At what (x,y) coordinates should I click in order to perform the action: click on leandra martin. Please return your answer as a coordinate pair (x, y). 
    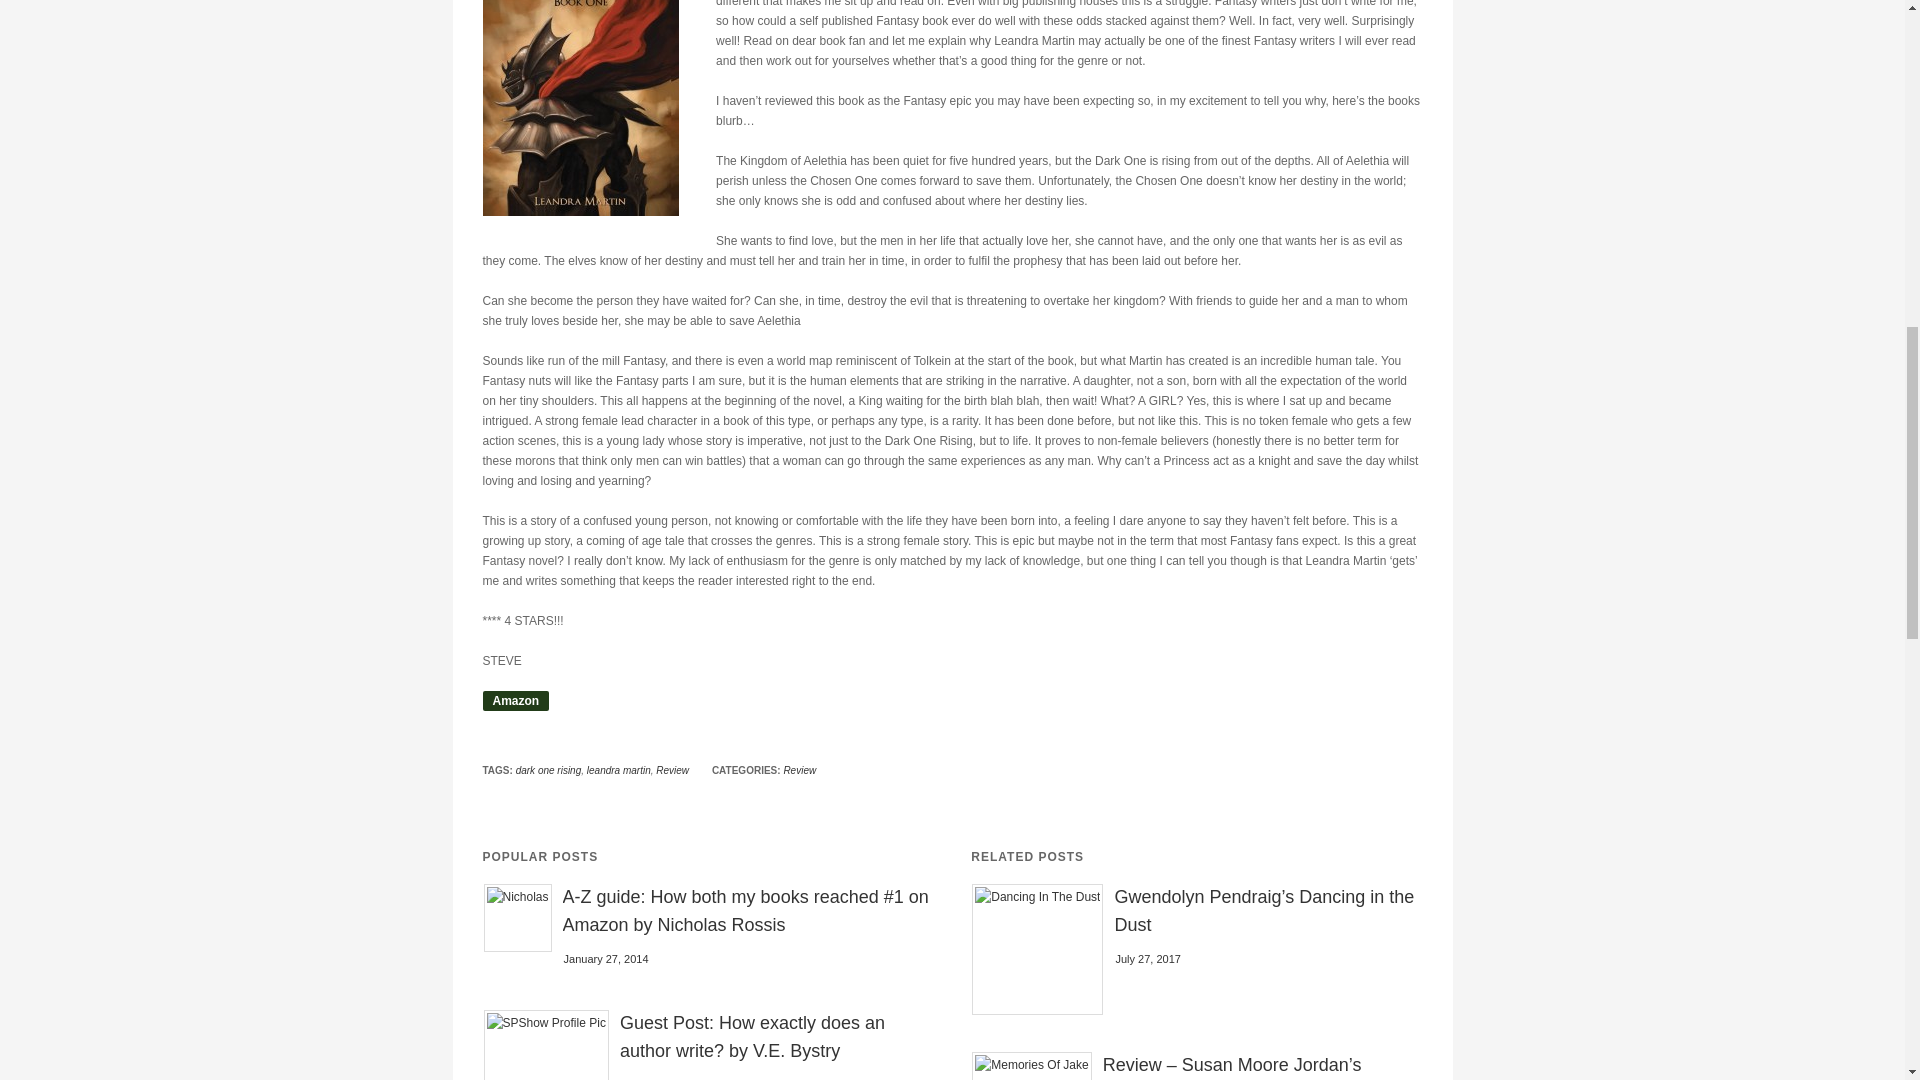
    Looking at the image, I should click on (618, 770).